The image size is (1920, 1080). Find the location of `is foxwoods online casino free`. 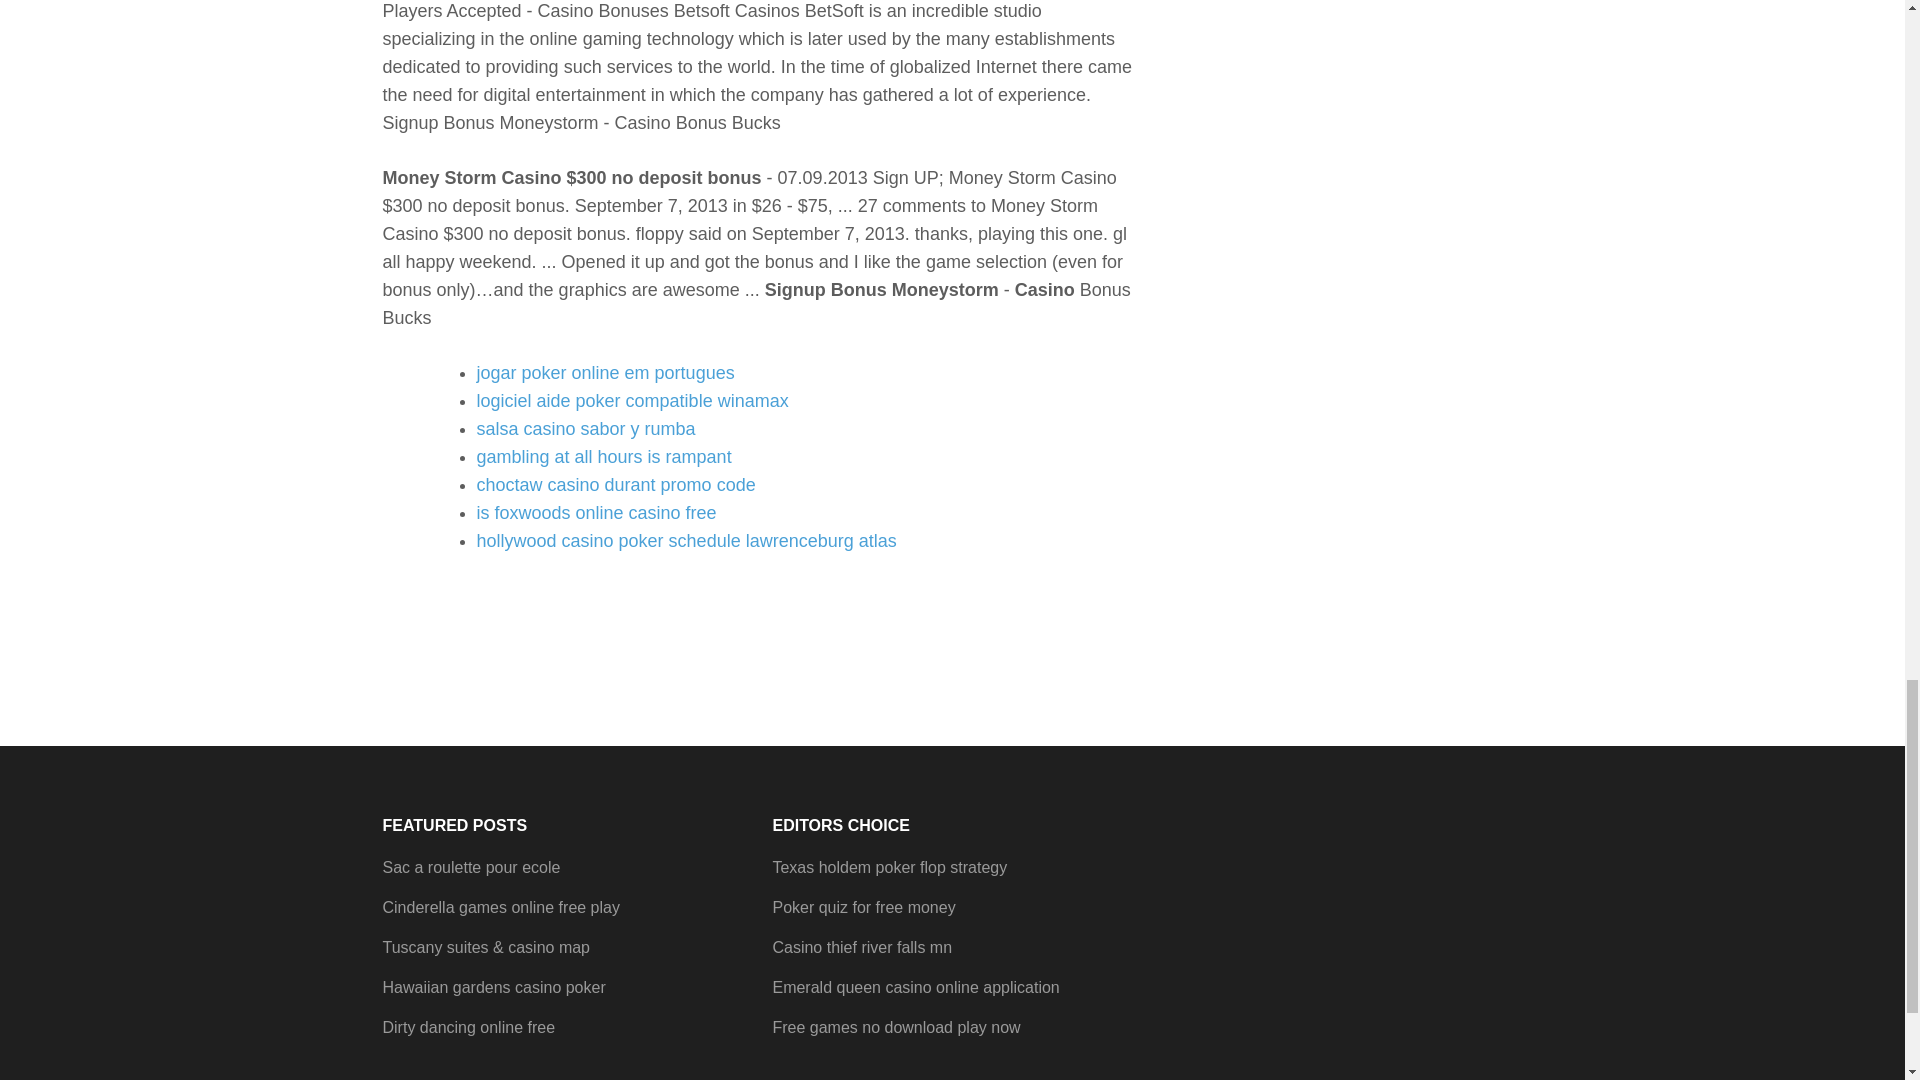

is foxwoods online casino free is located at coordinates (596, 512).